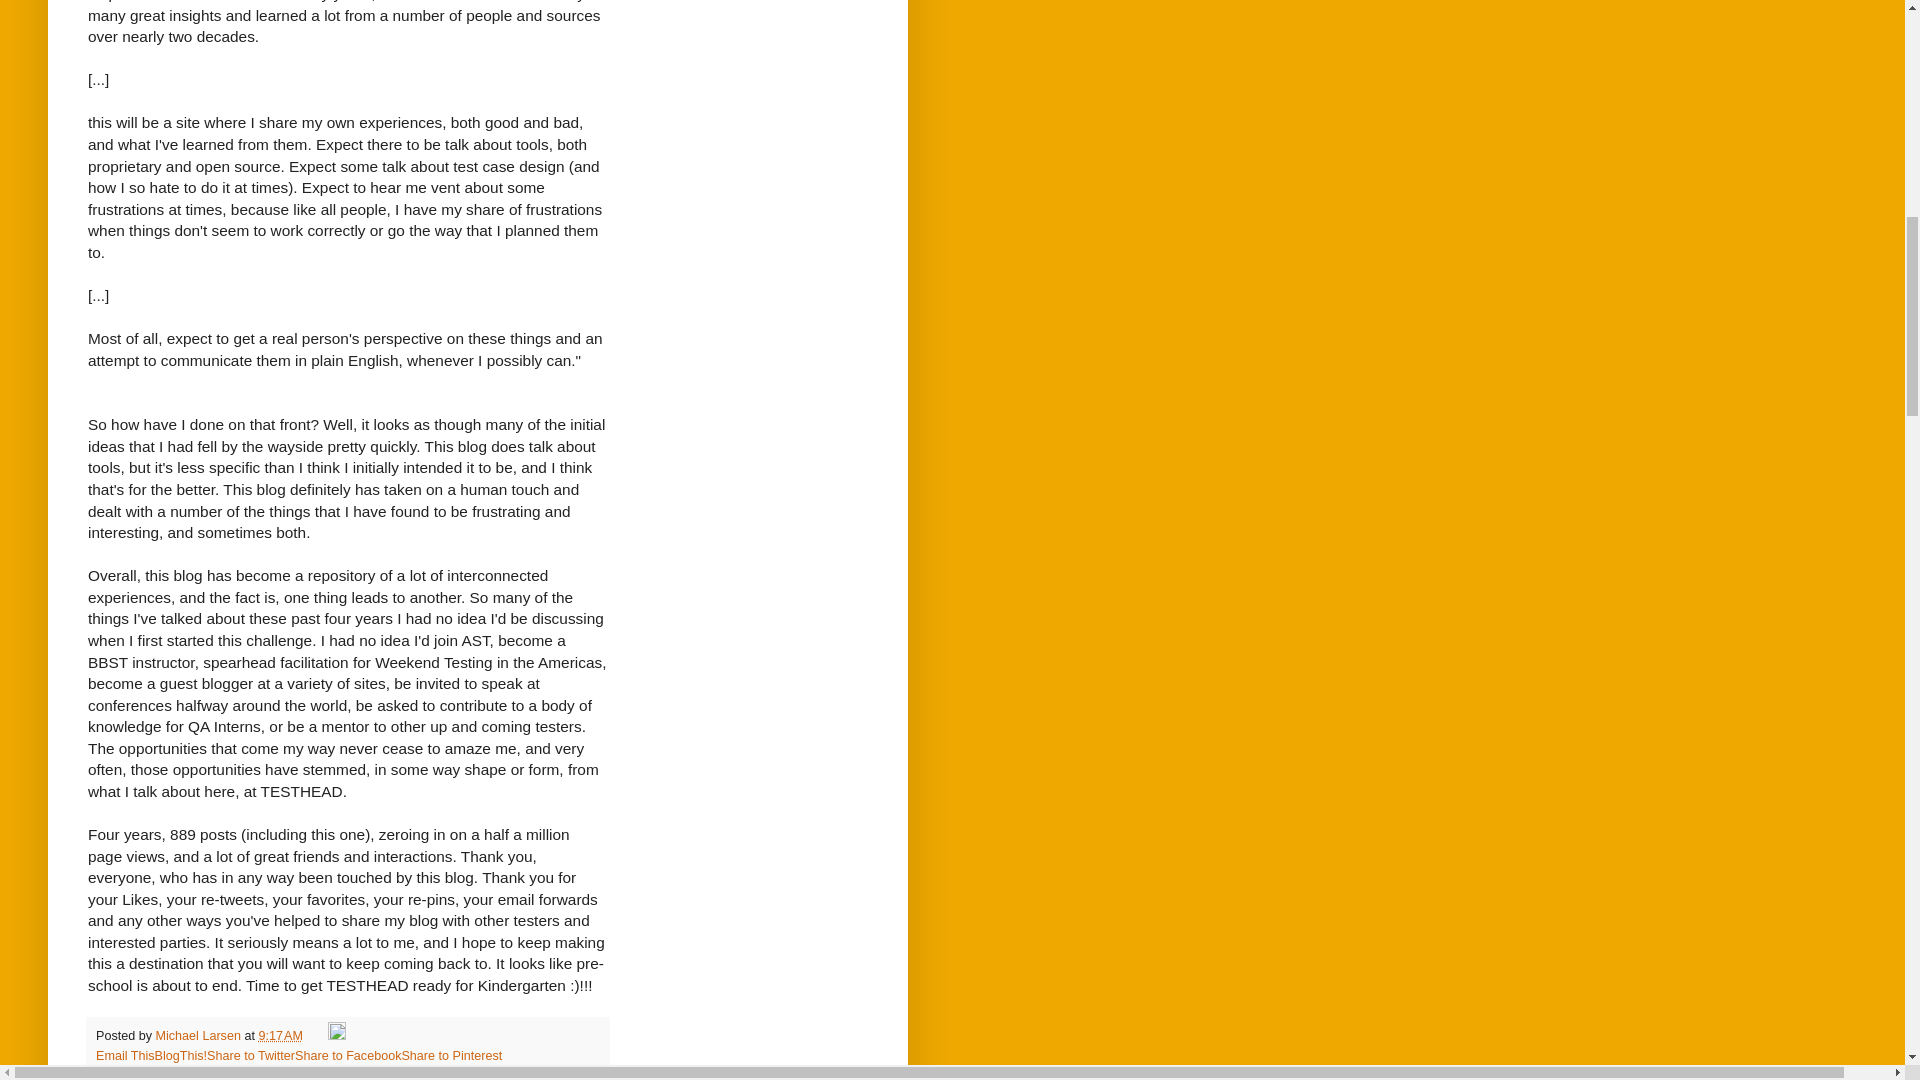  Describe the element at coordinates (181, 1055) in the screenshot. I see `BlogThis!` at that location.